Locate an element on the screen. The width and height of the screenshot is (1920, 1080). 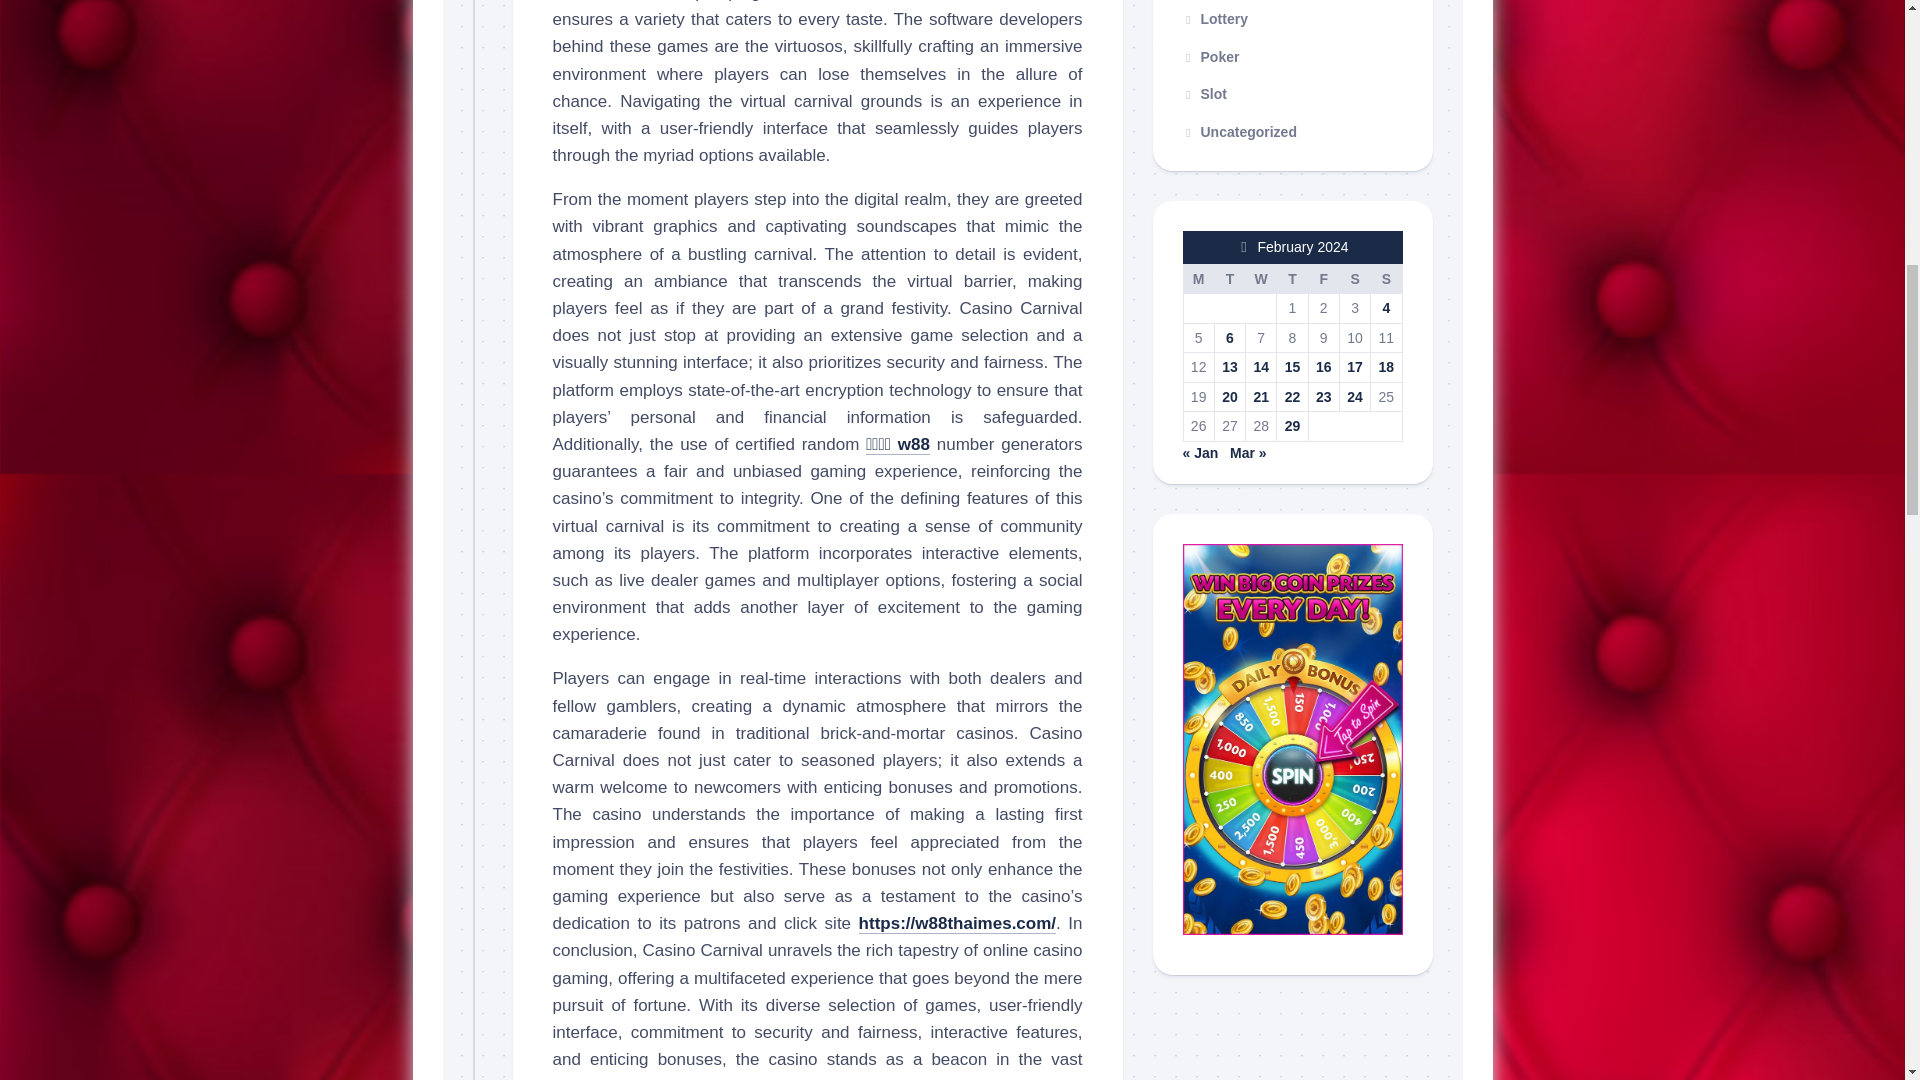
Lottery is located at coordinates (1214, 18).